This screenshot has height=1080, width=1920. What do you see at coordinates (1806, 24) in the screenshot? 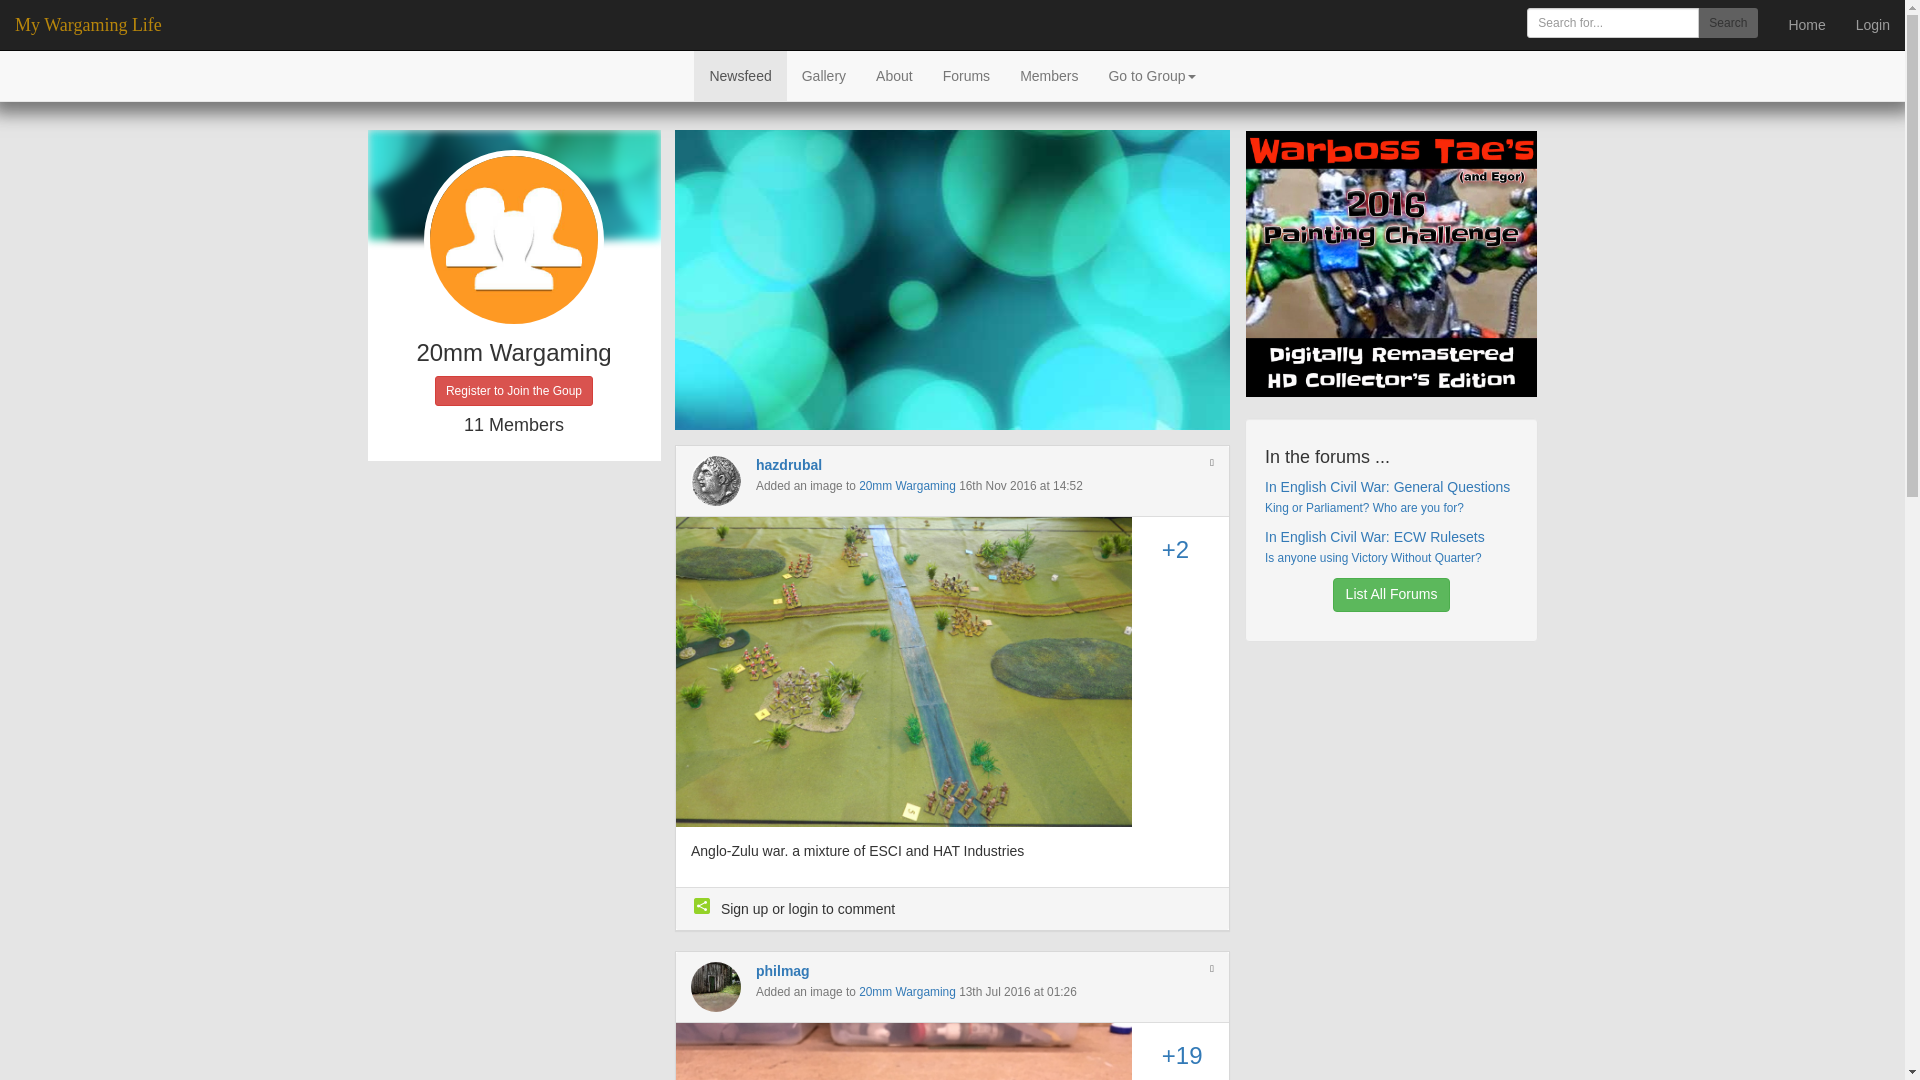
I see `Home` at bounding box center [1806, 24].